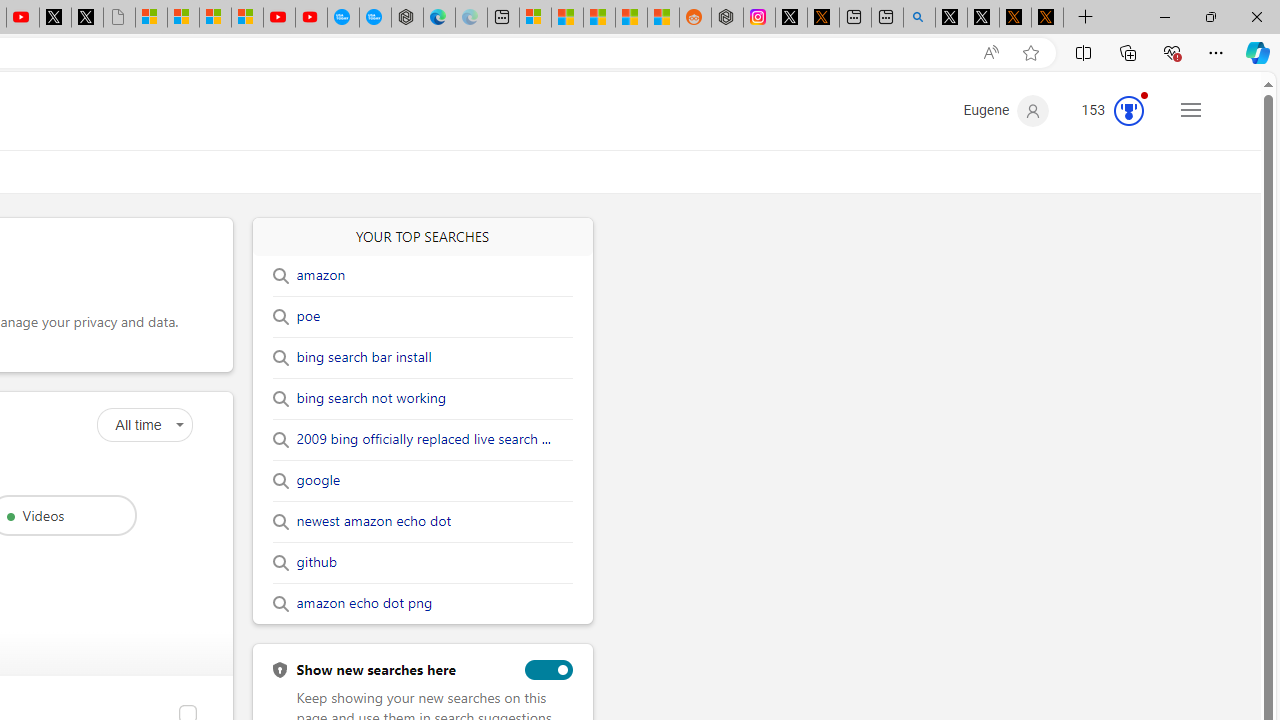 This screenshot has height=720, width=1280. I want to click on Restore, so click(1210, 16).